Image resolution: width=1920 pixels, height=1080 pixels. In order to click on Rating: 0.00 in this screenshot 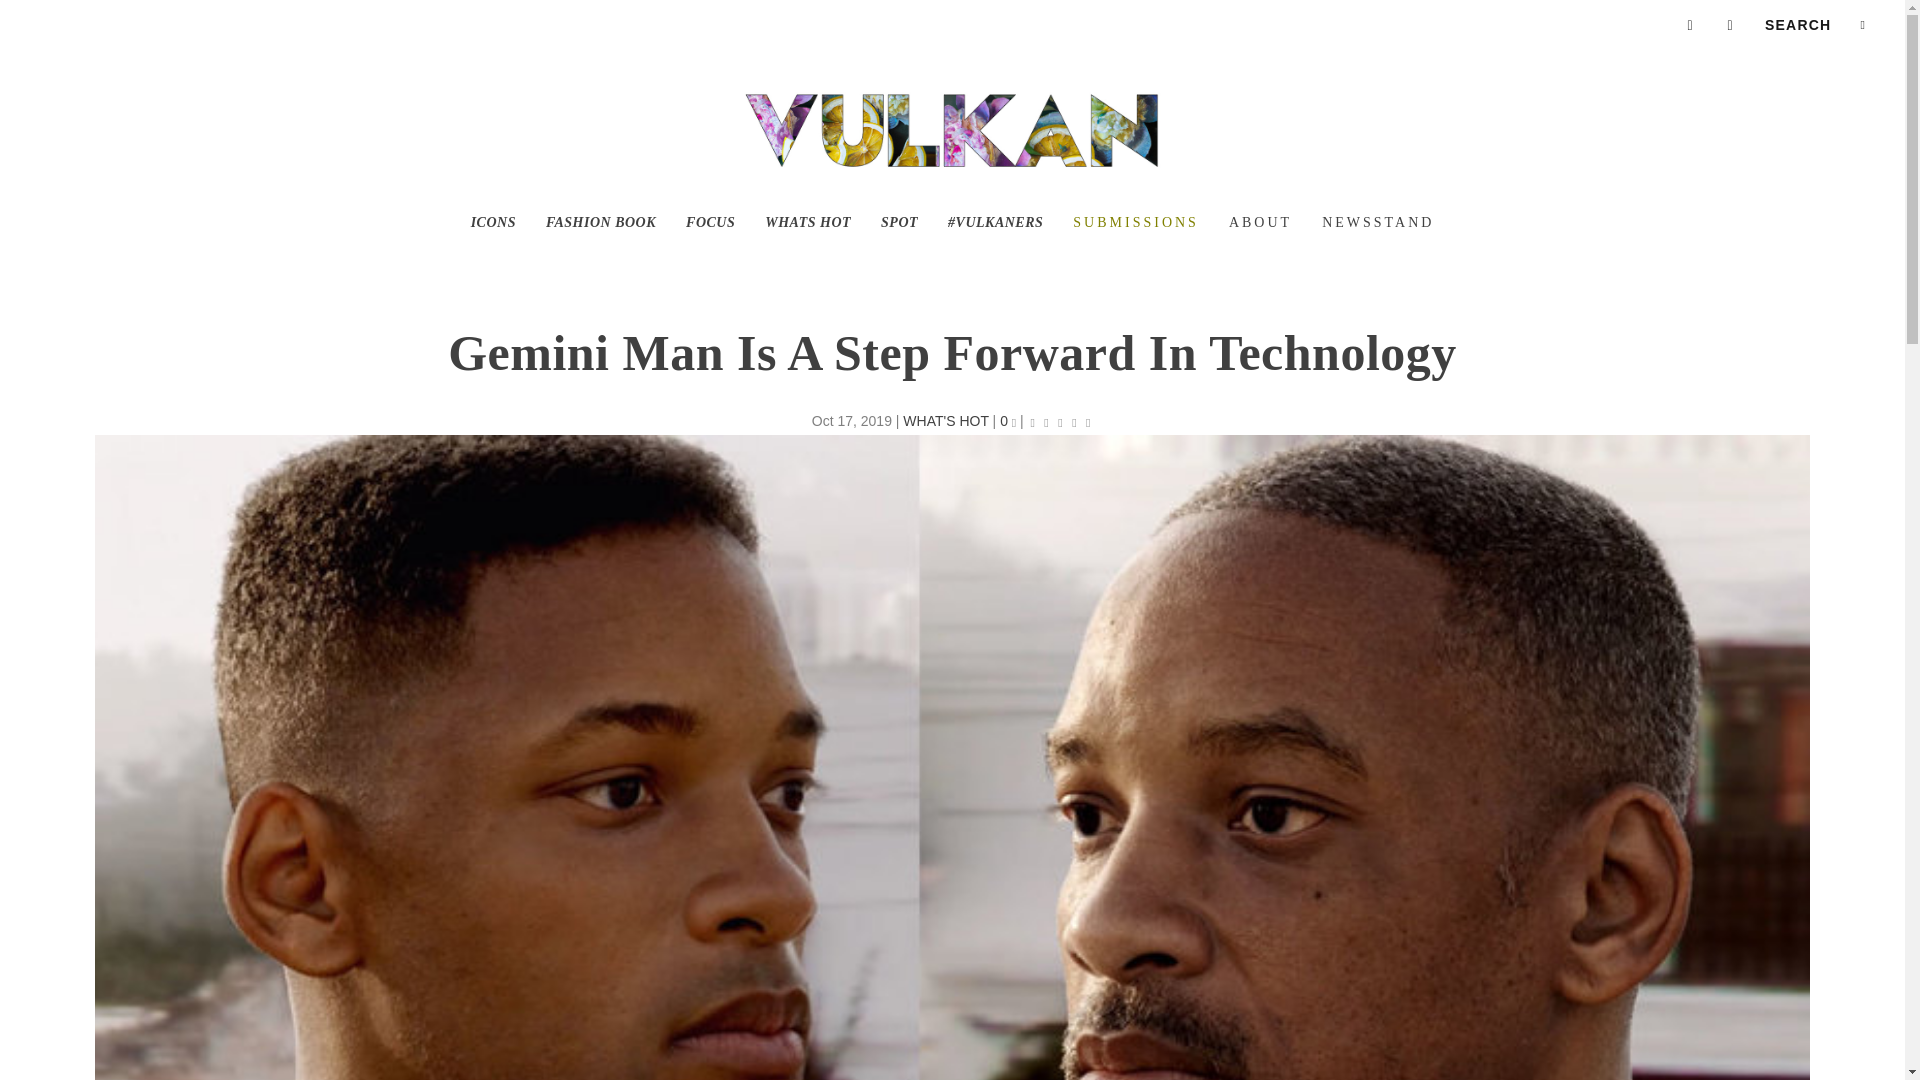, I will do `click(1060, 422)`.